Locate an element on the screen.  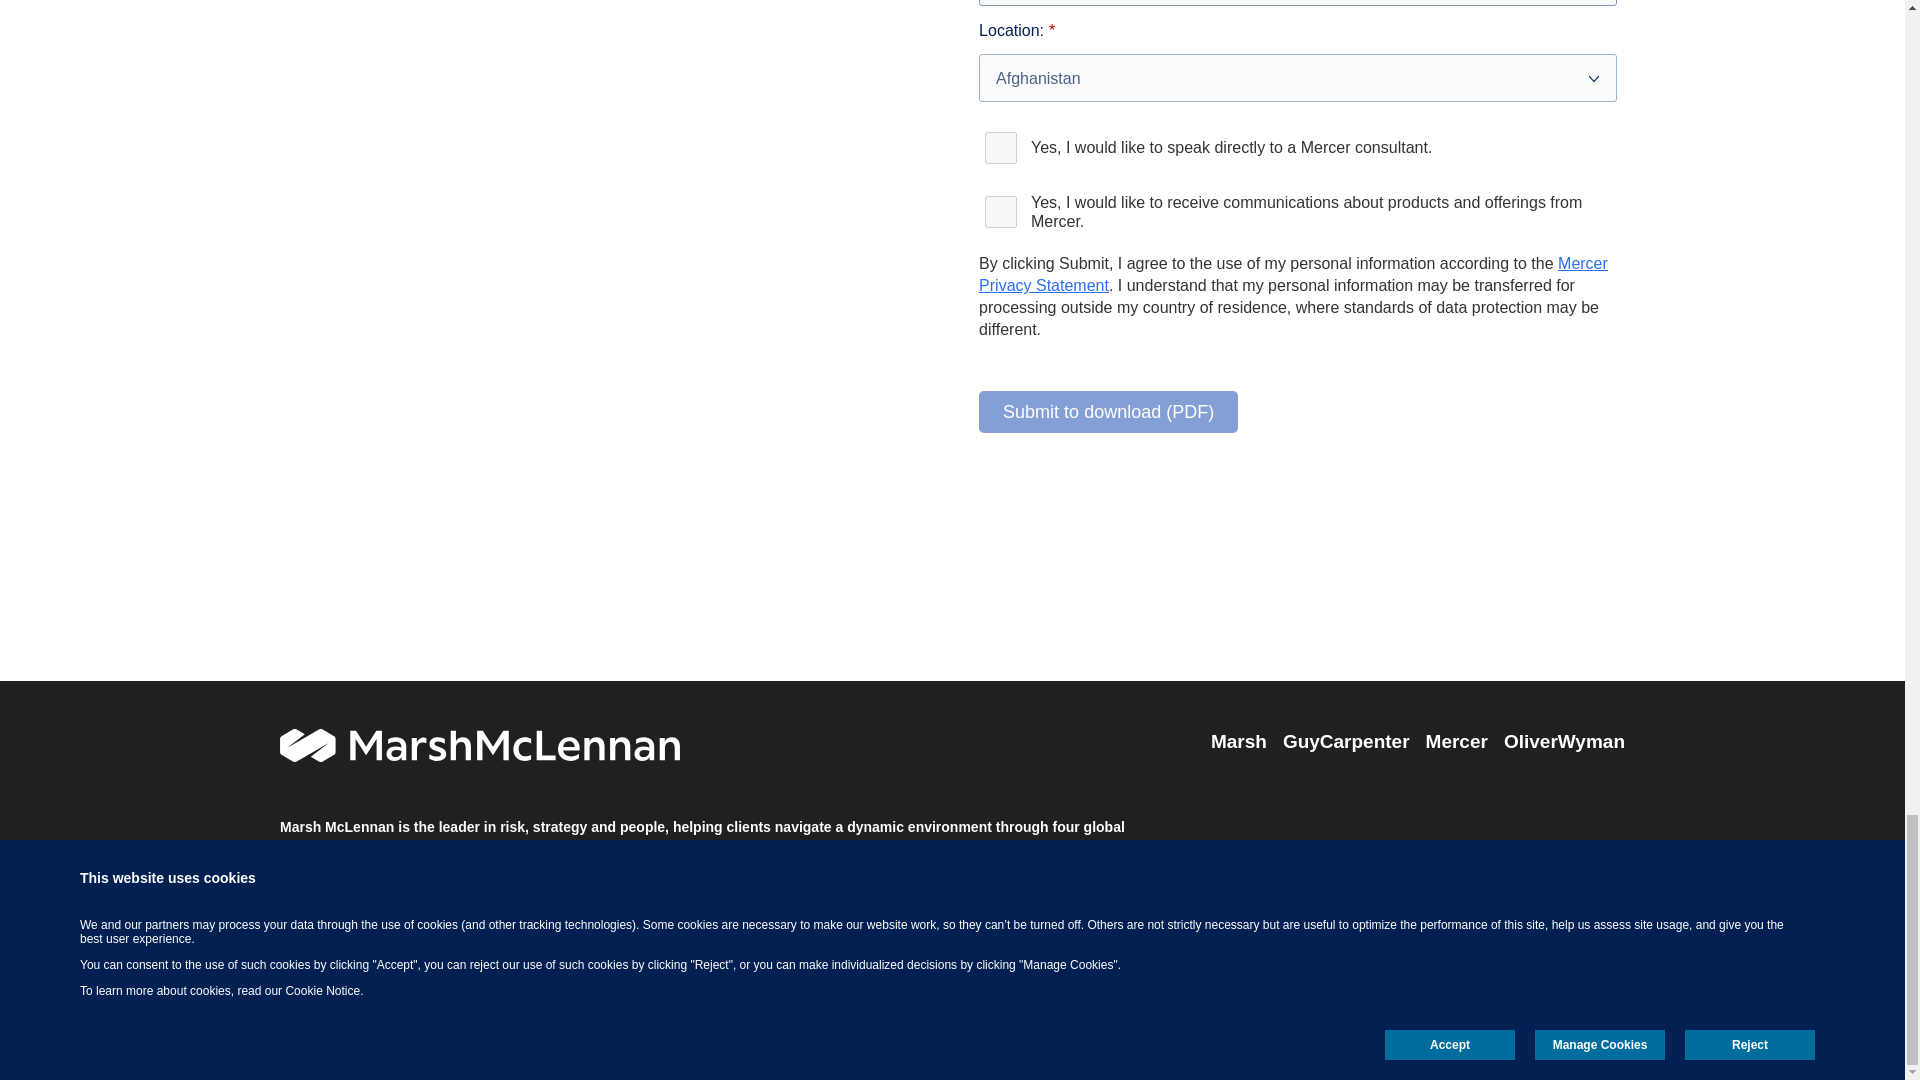
Terms of Use is located at coordinates (321, 884).